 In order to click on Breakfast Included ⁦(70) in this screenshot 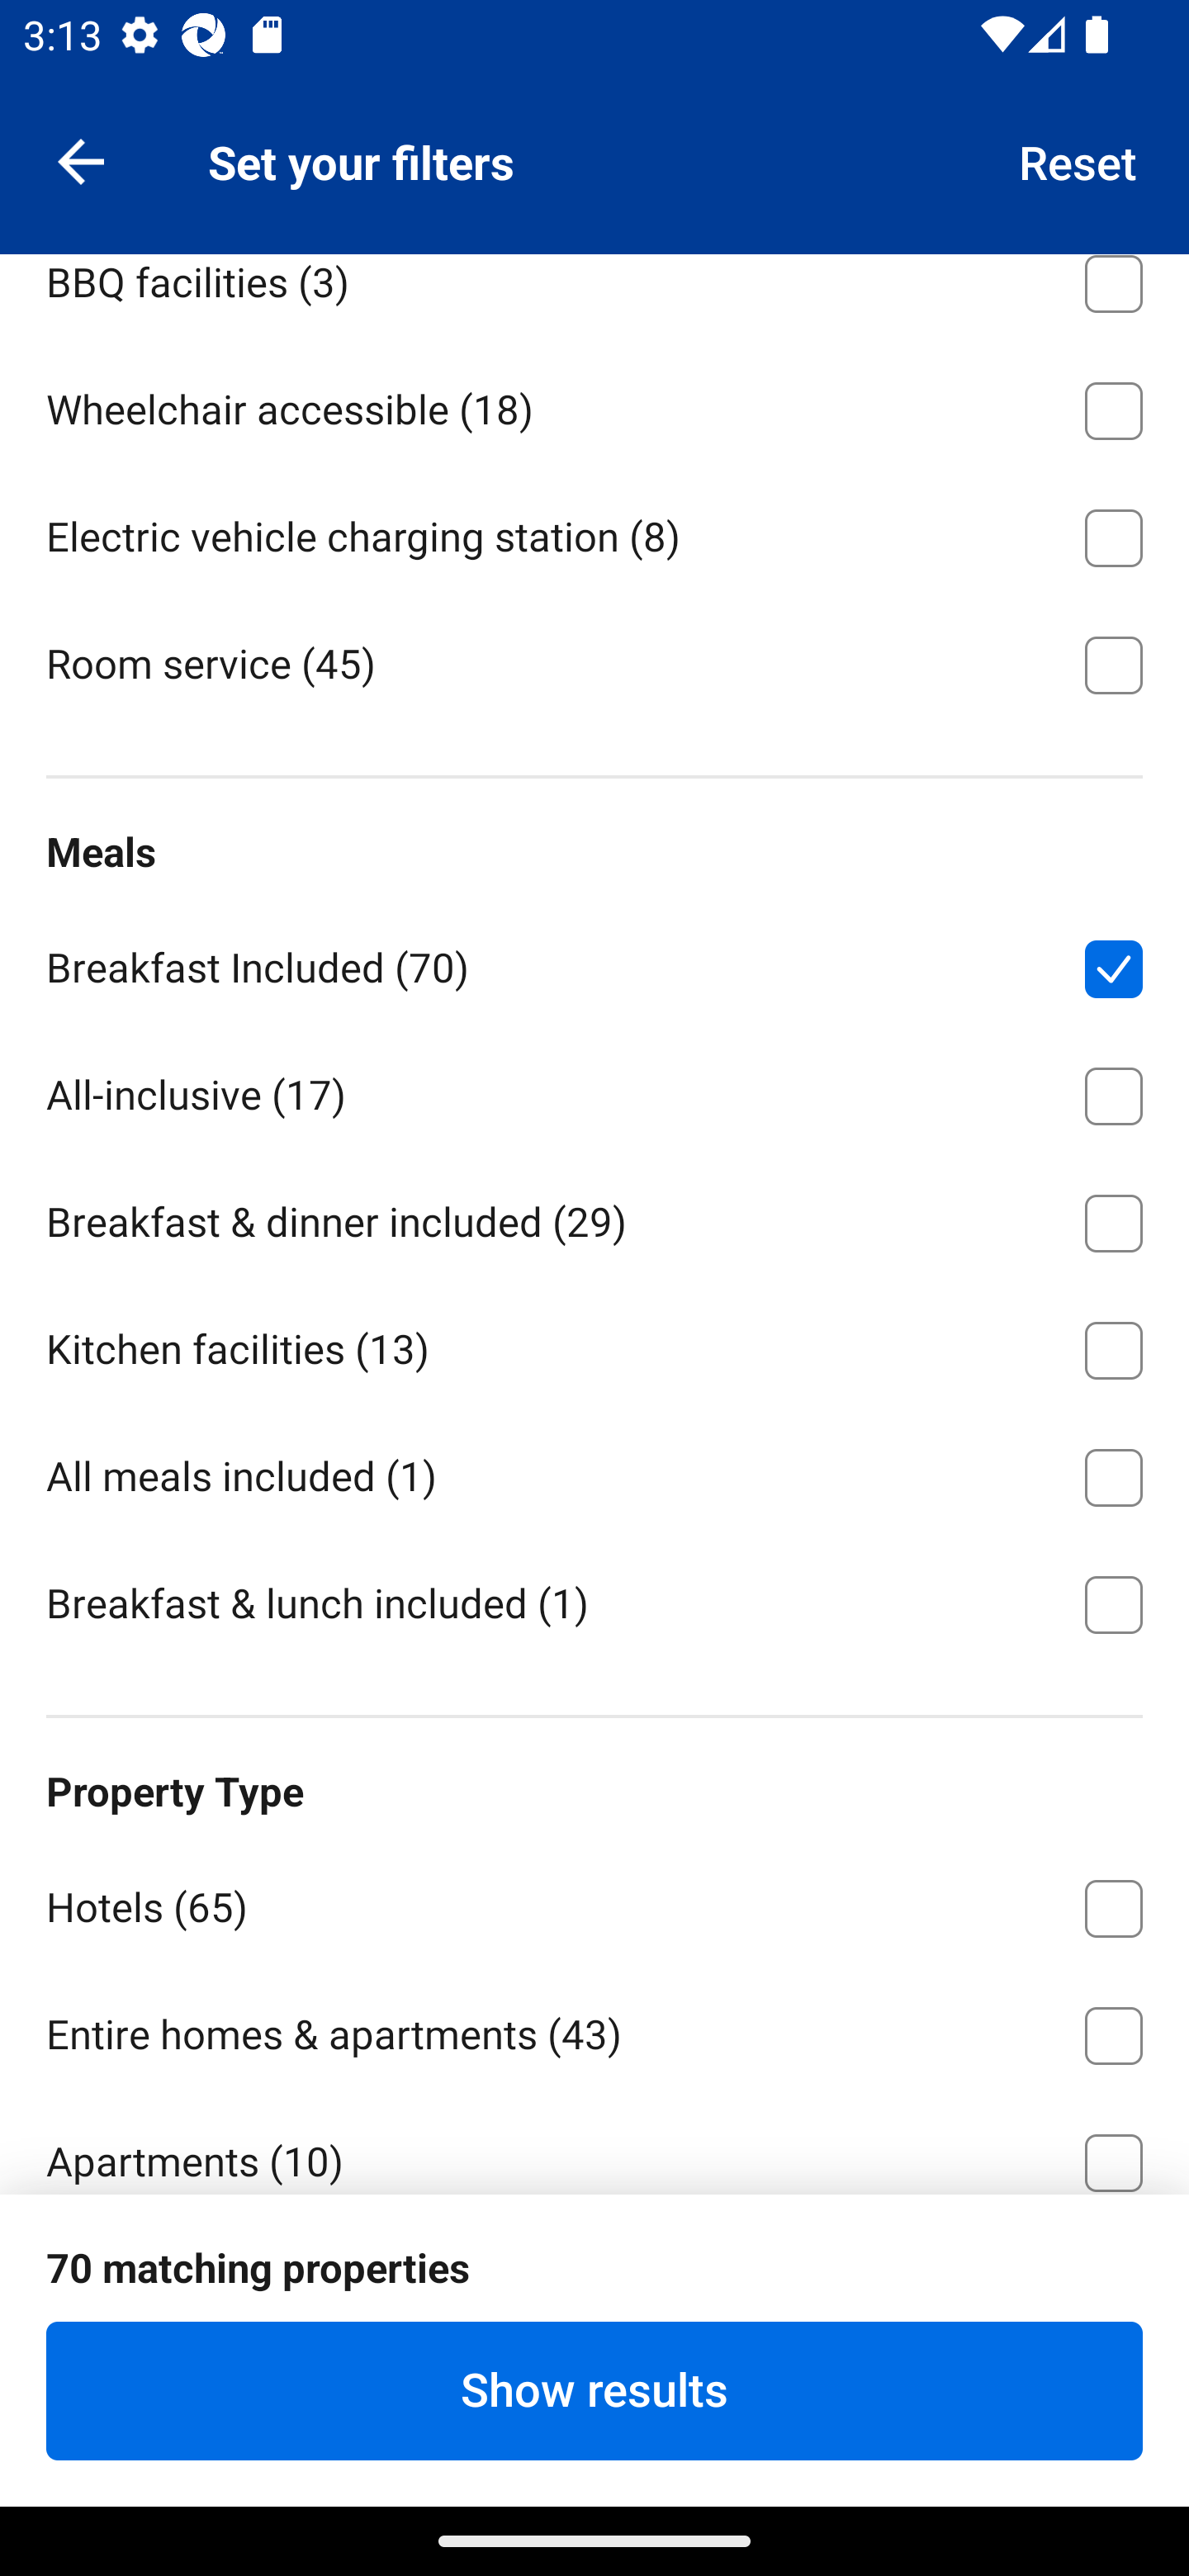, I will do `click(594, 963)`.